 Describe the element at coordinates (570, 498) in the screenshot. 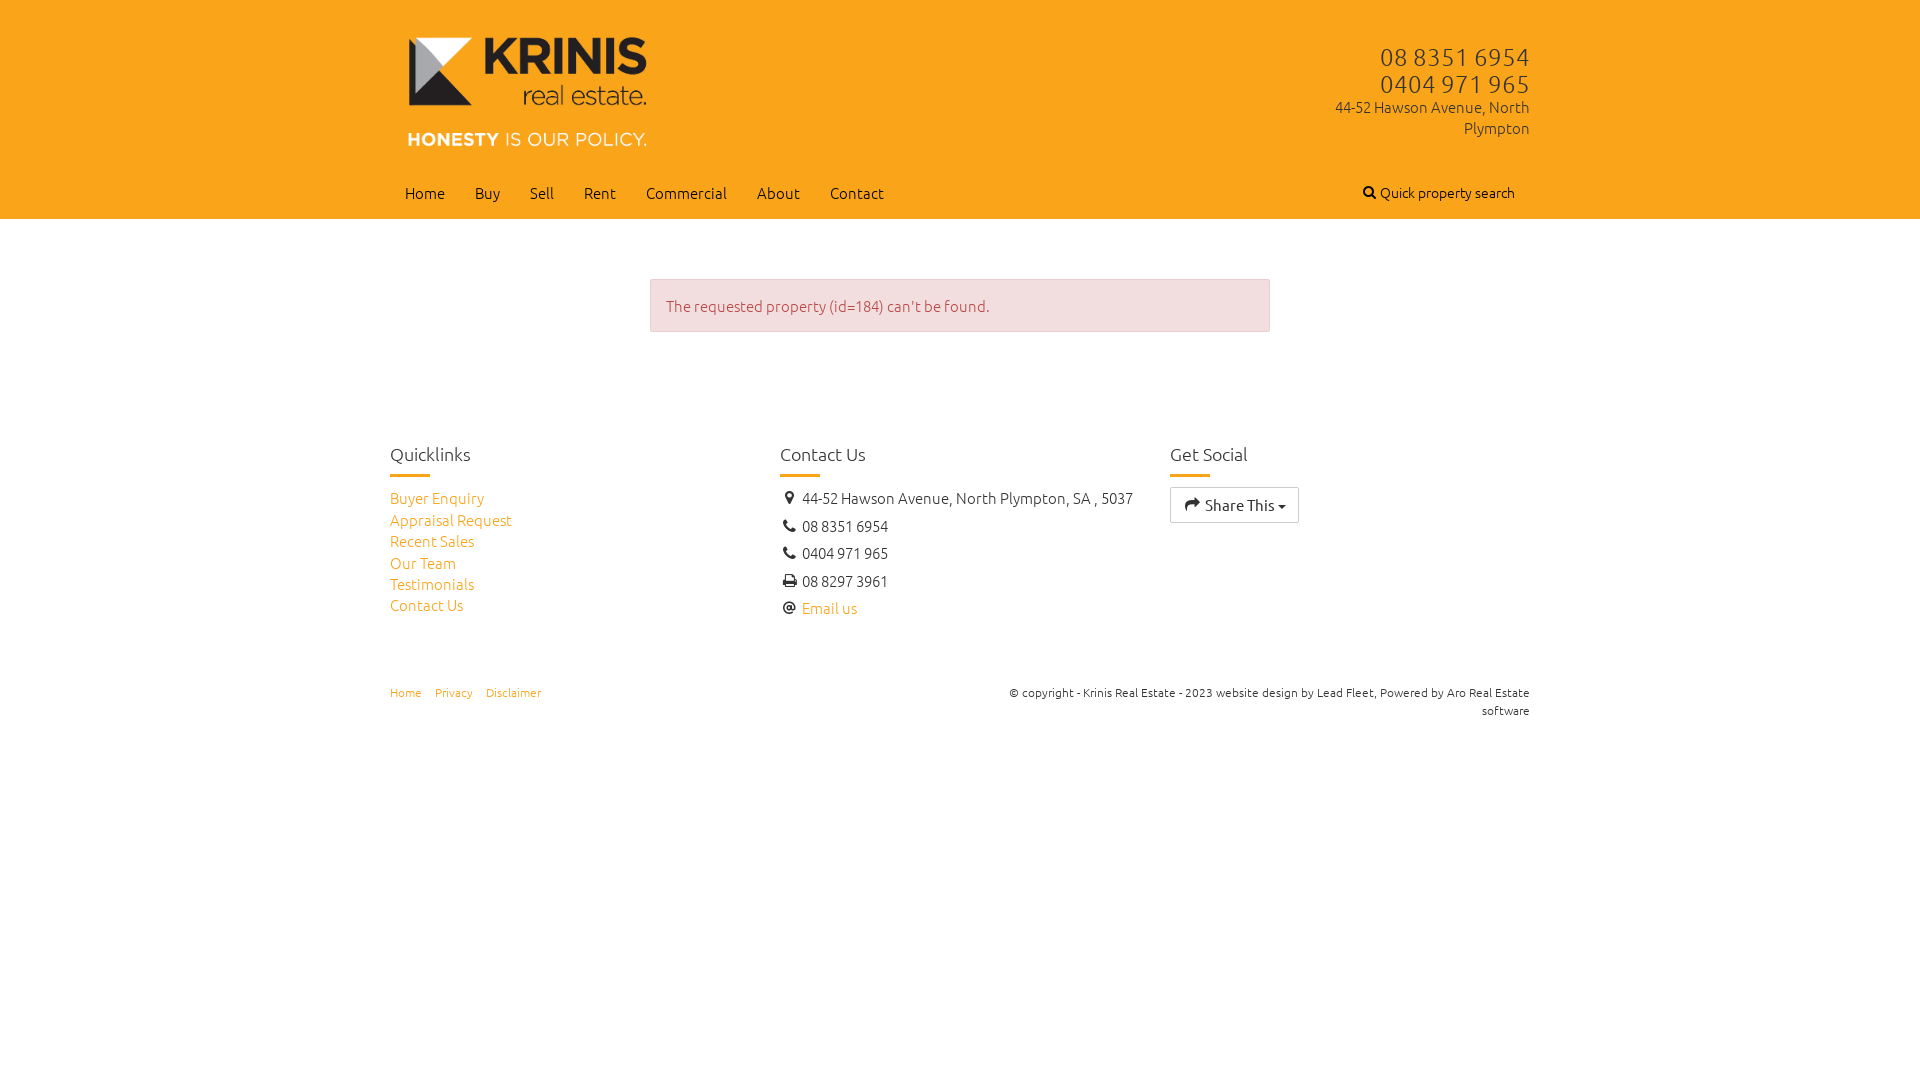

I see `Buyer Enquiry` at that location.